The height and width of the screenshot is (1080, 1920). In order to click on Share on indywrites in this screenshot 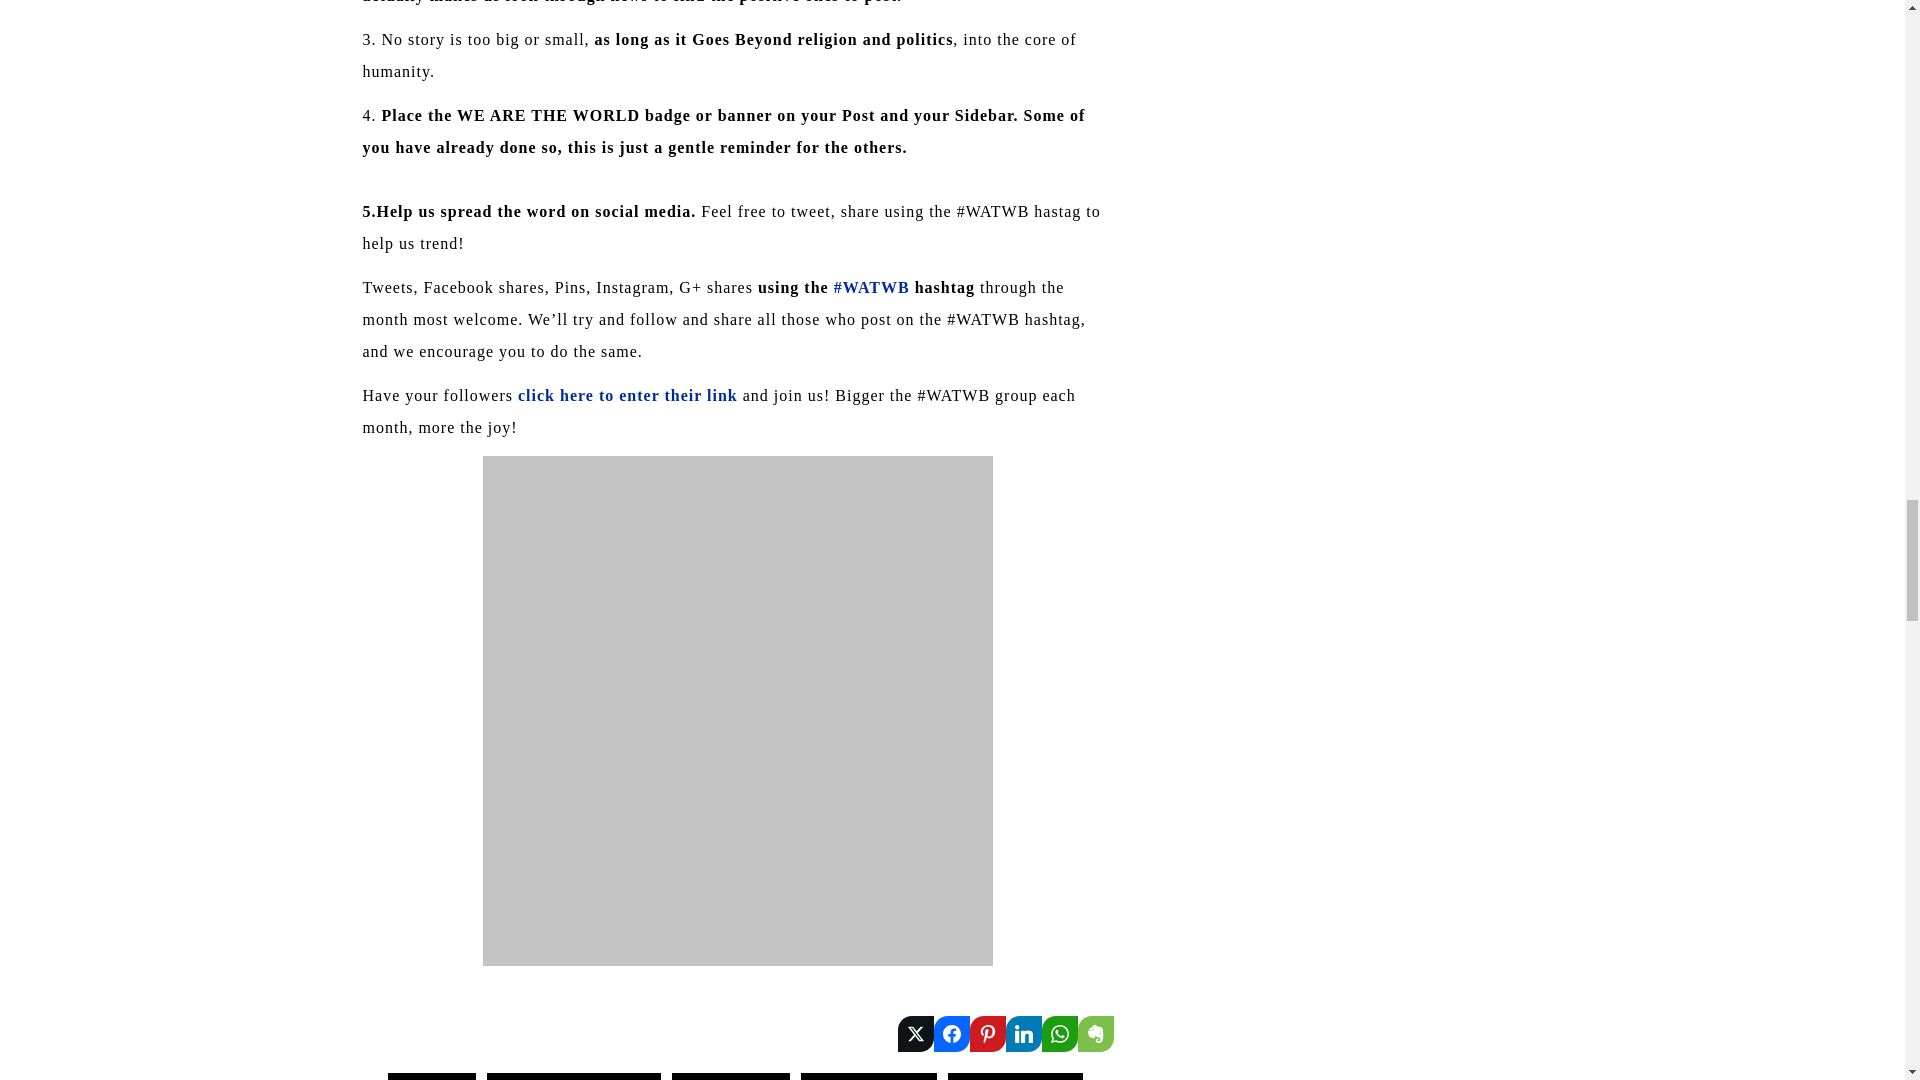, I will do `click(916, 1034)`.